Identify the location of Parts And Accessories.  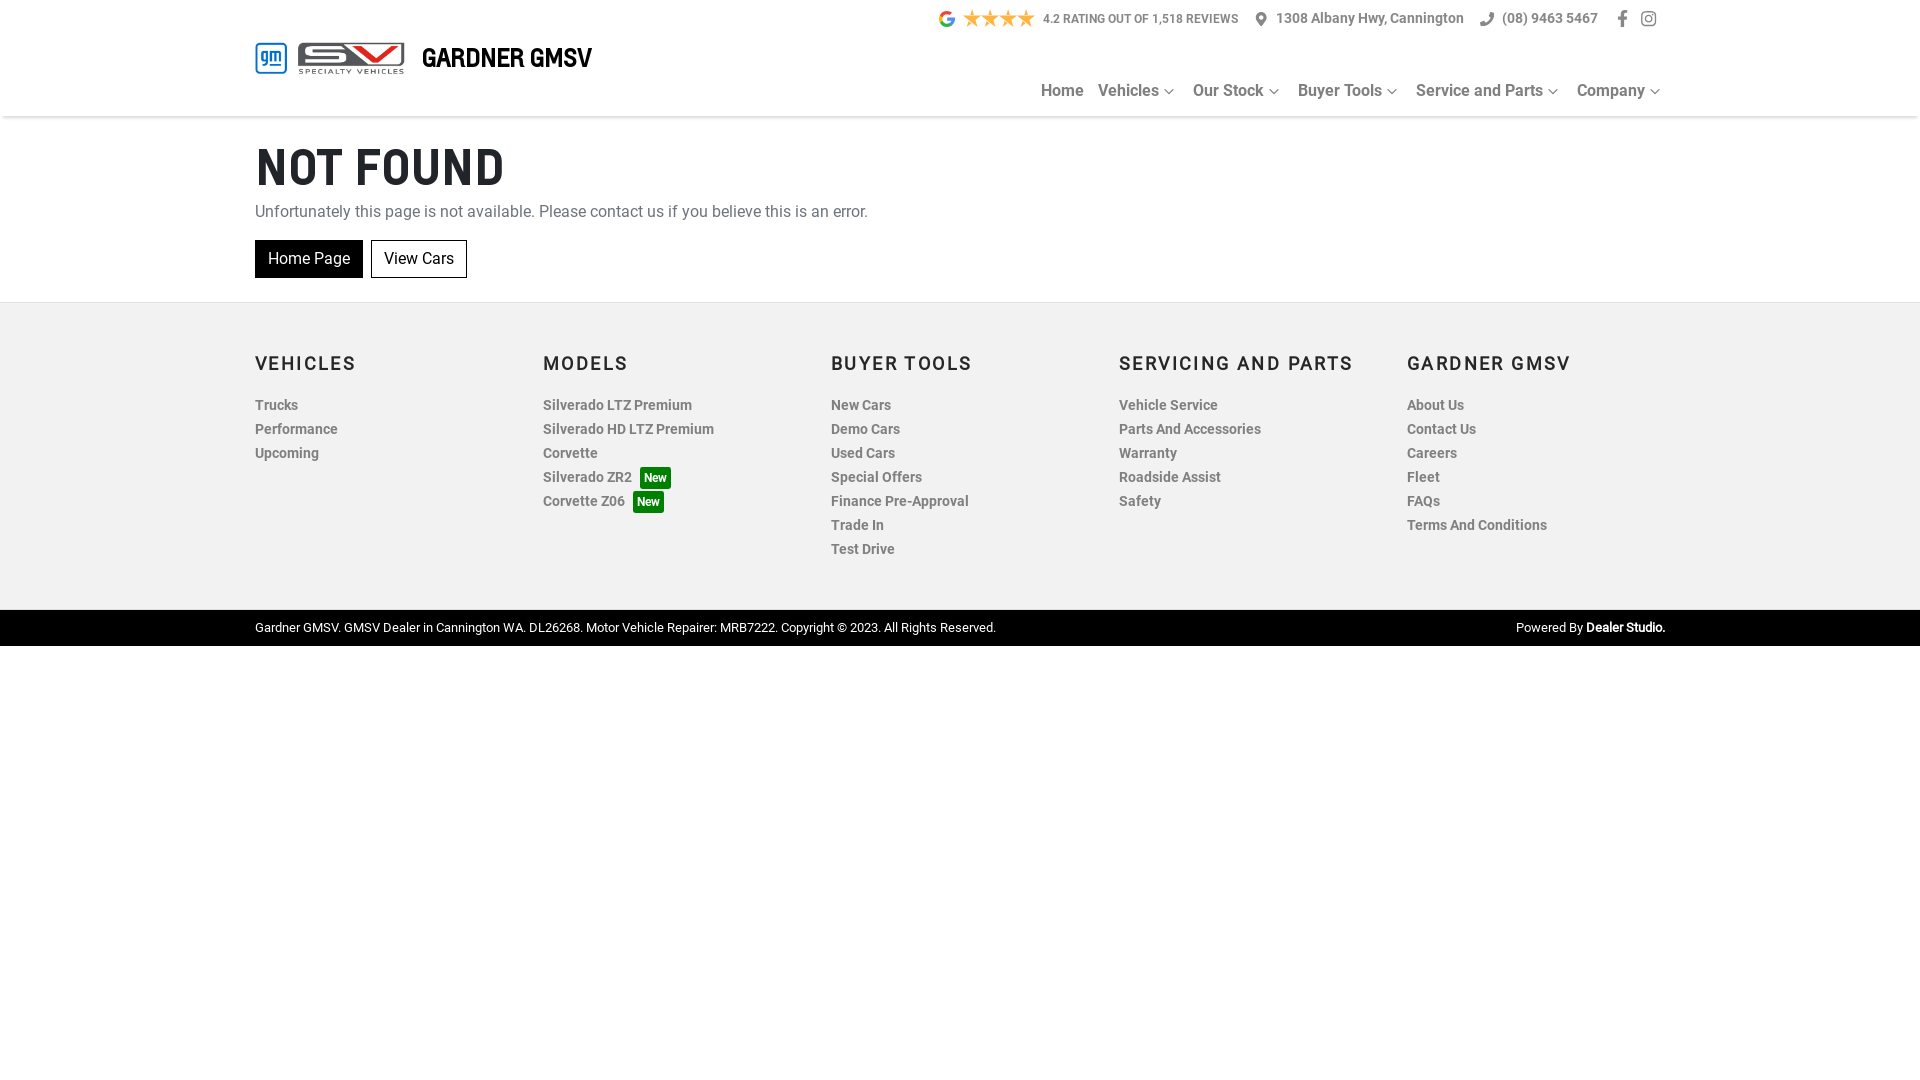
(1190, 430).